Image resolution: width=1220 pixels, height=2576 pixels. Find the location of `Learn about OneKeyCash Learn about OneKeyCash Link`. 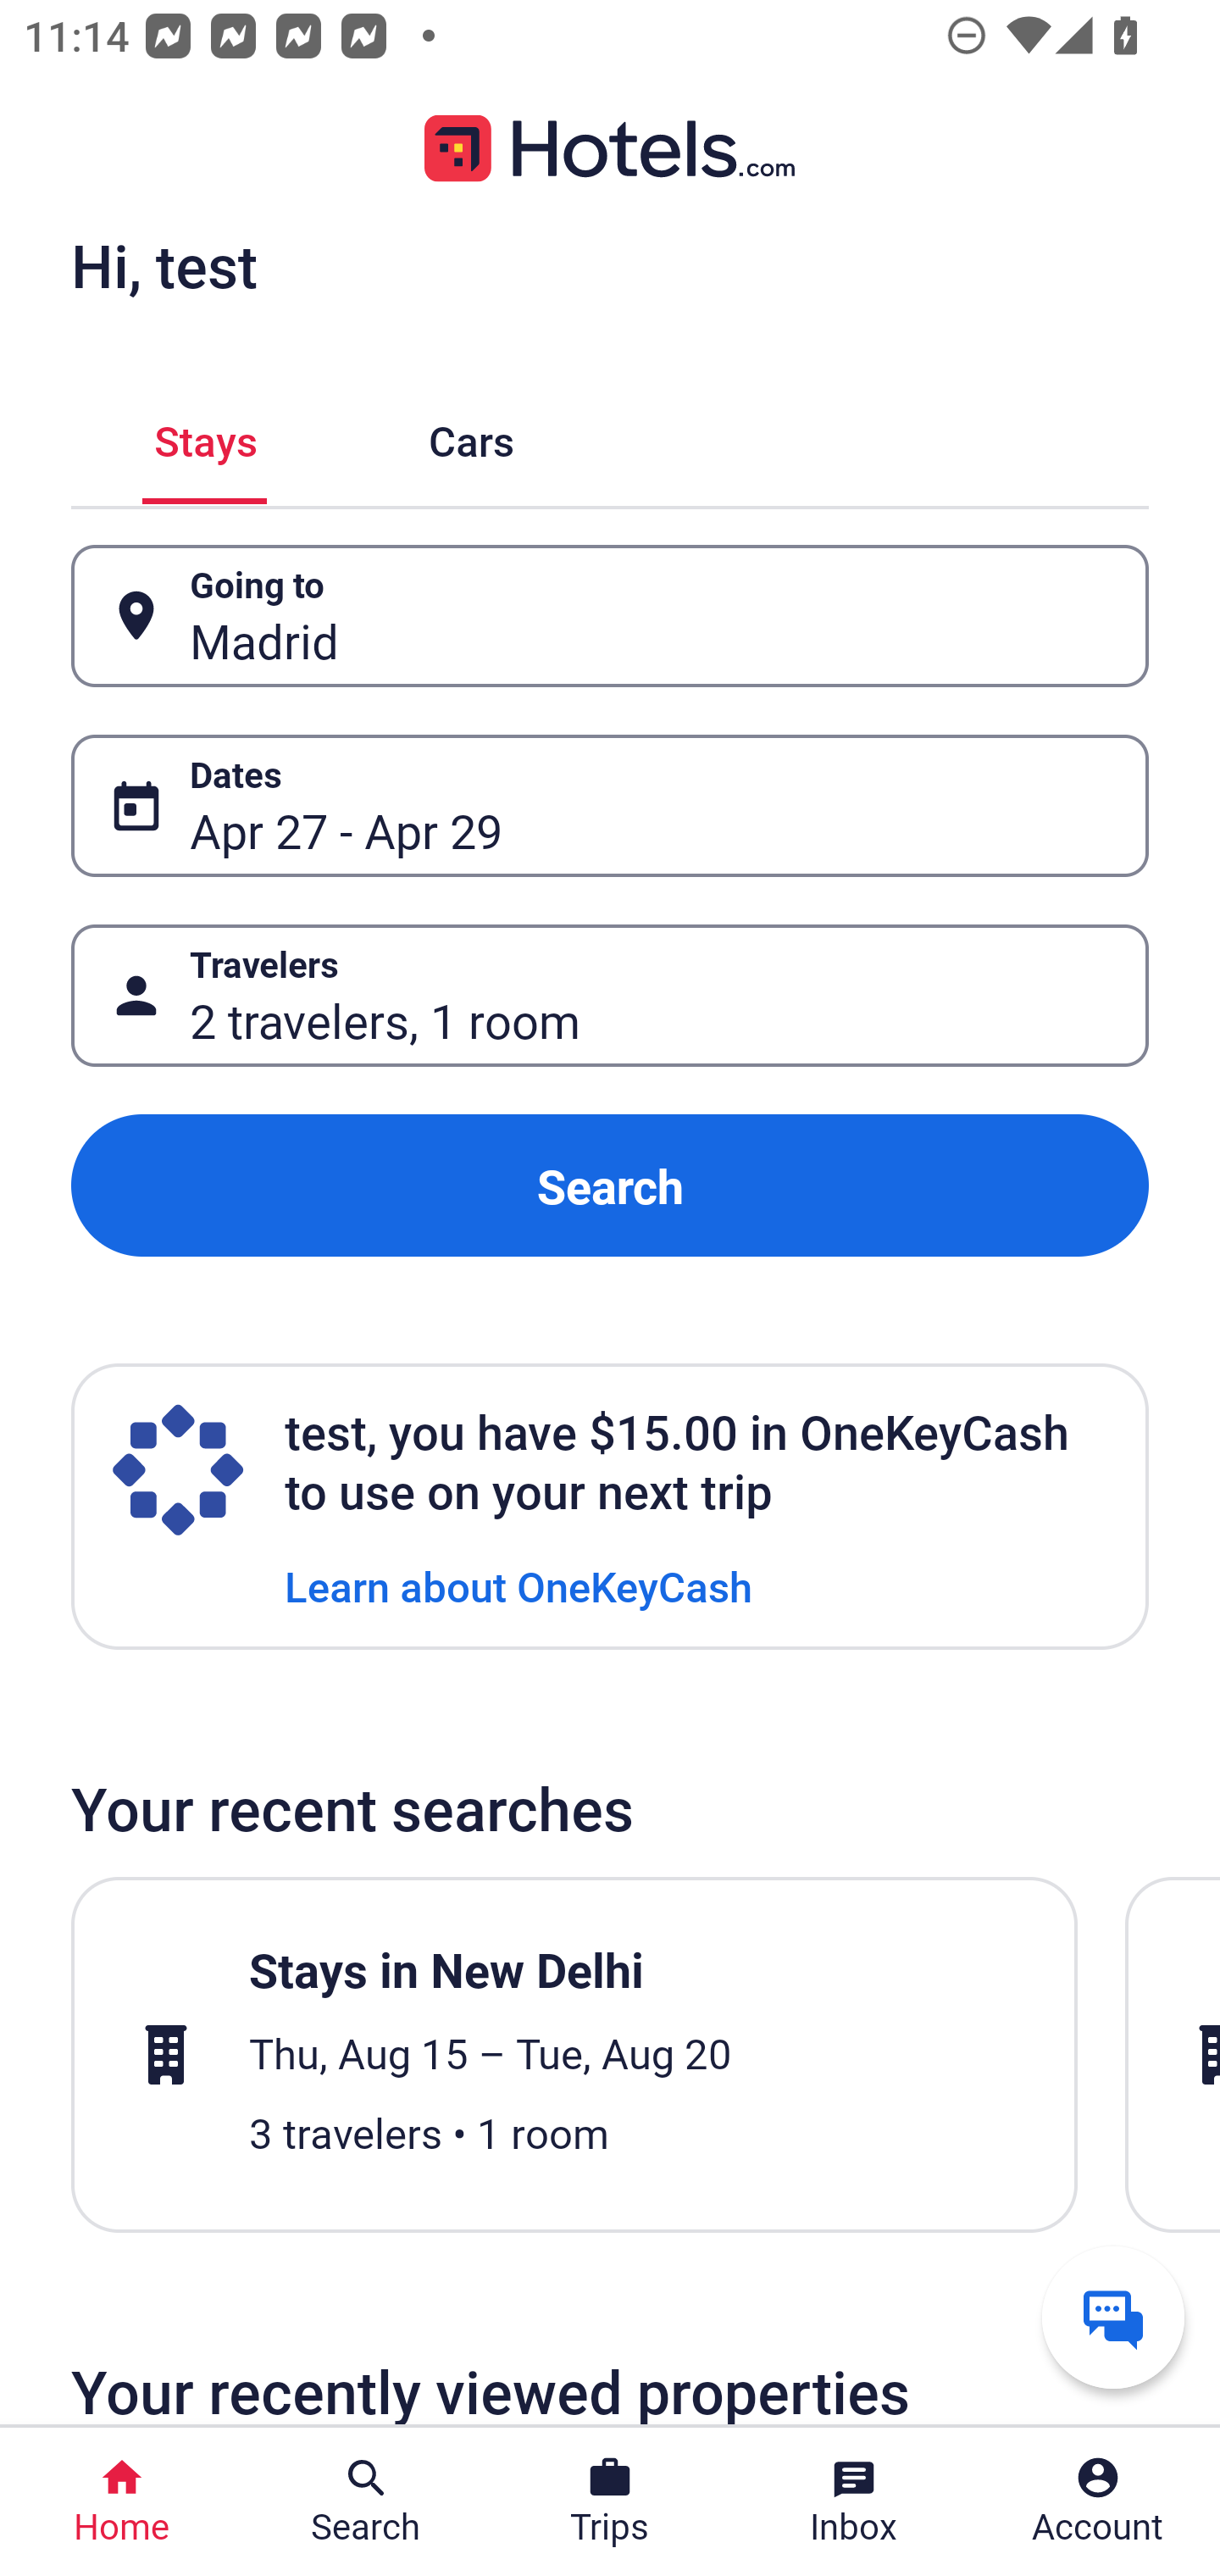

Learn about OneKeyCash Learn about OneKeyCash Link is located at coordinates (518, 1585).